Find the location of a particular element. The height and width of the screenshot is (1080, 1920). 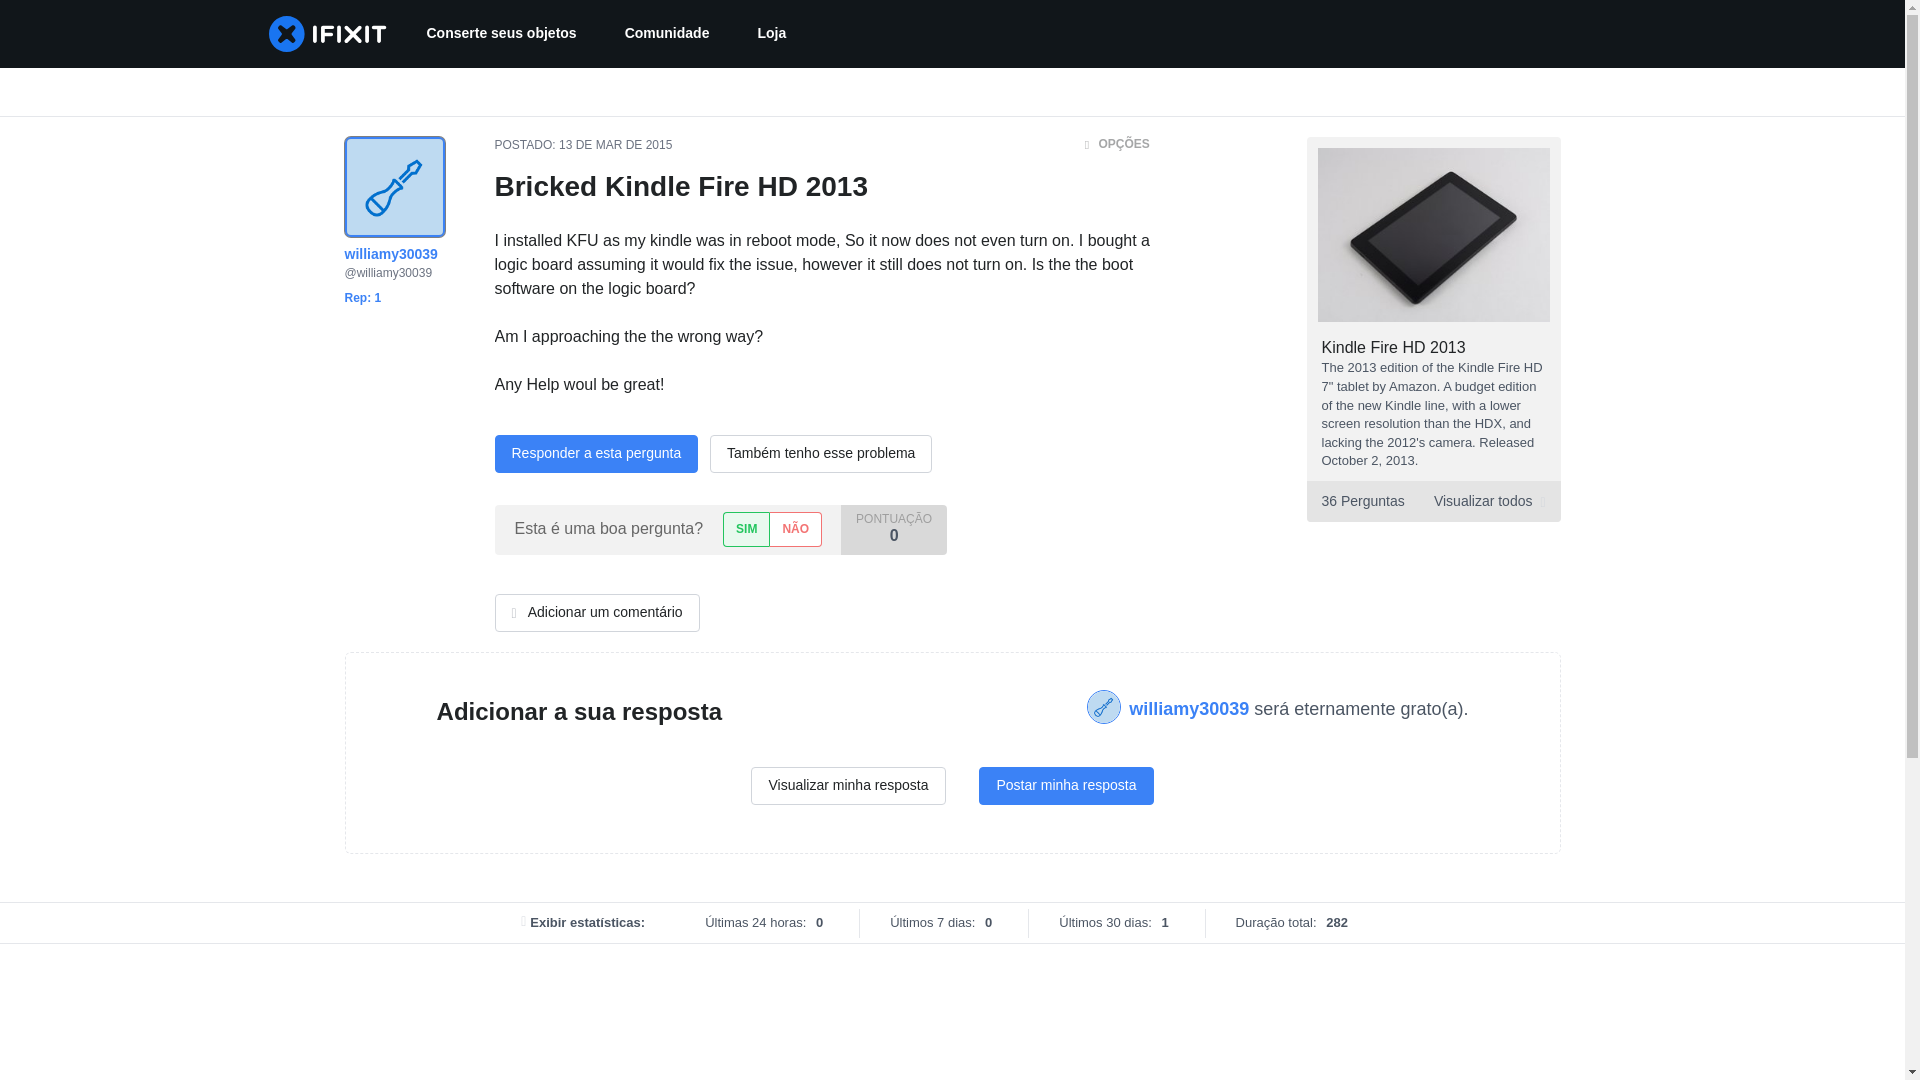

Postar minha resposta is located at coordinates (1066, 785).